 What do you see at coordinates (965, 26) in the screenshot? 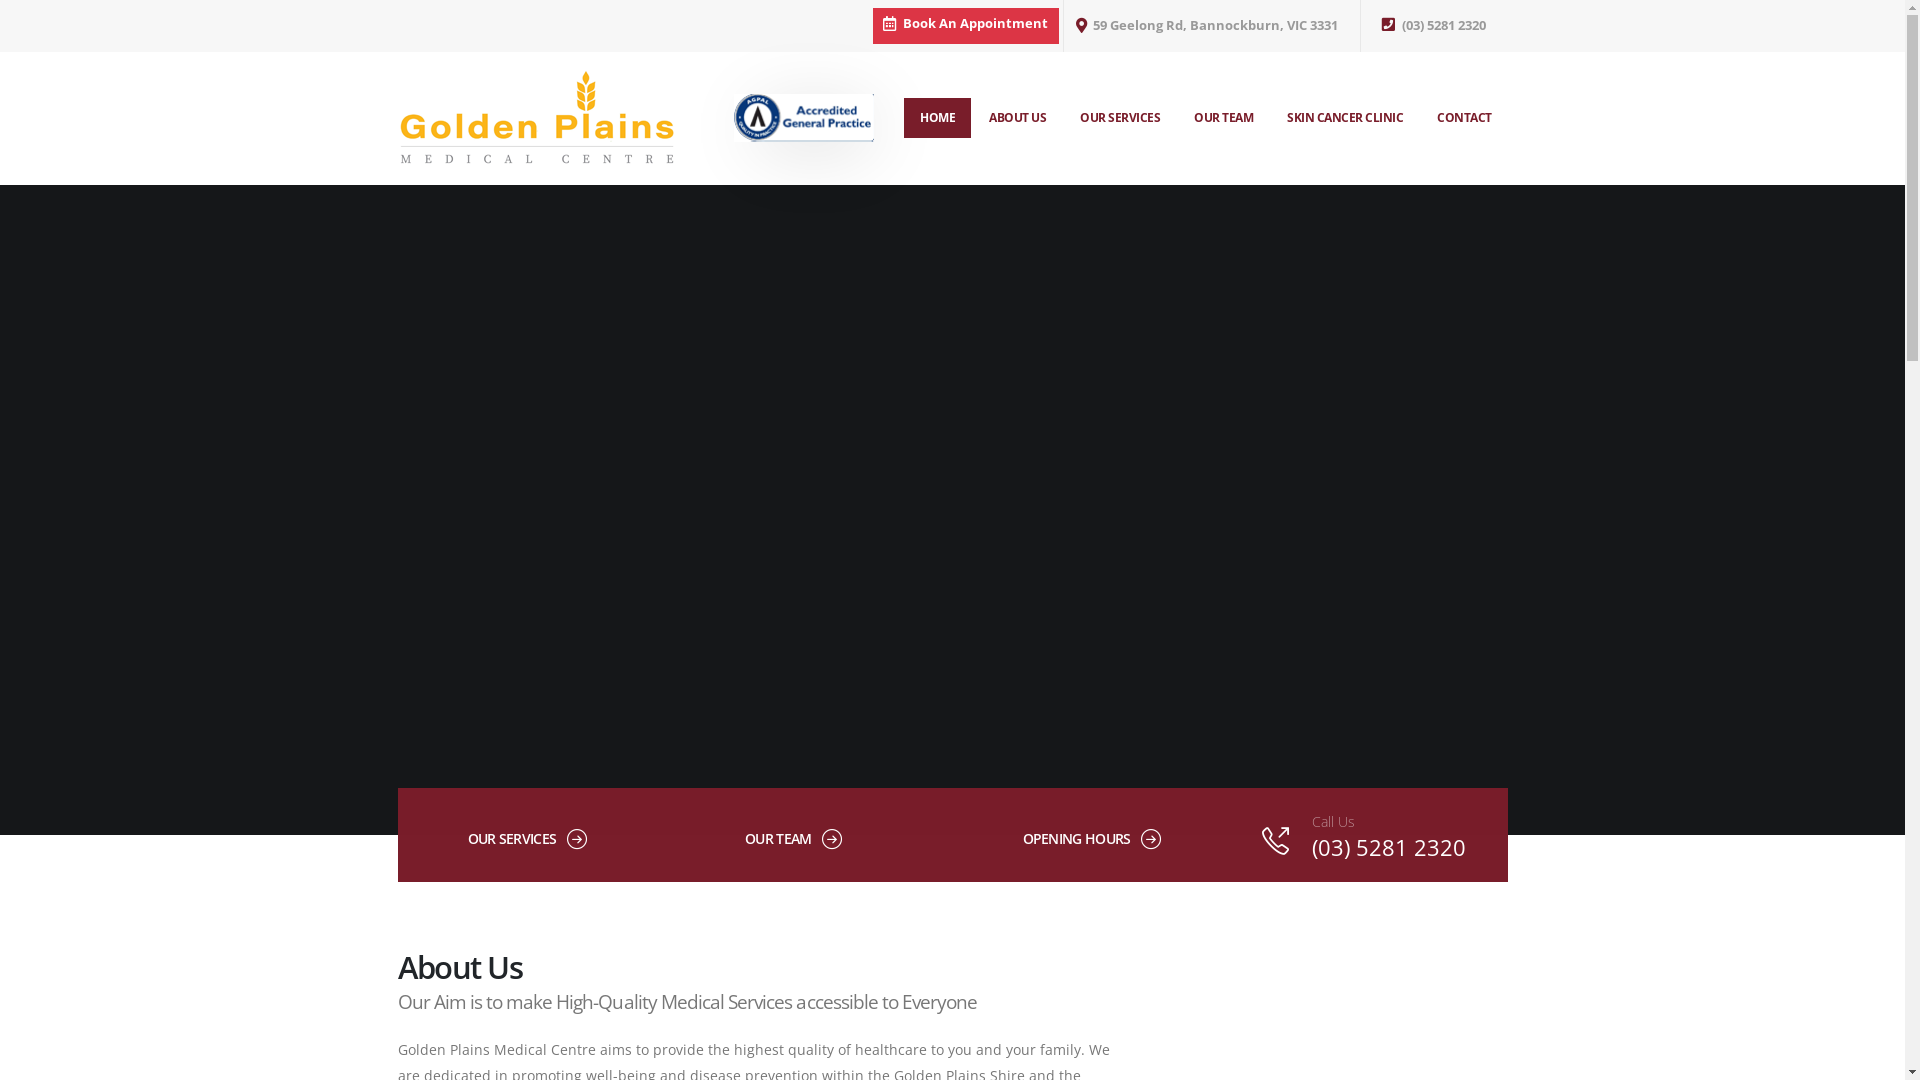
I see `Book An Appointment` at bounding box center [965, 26].